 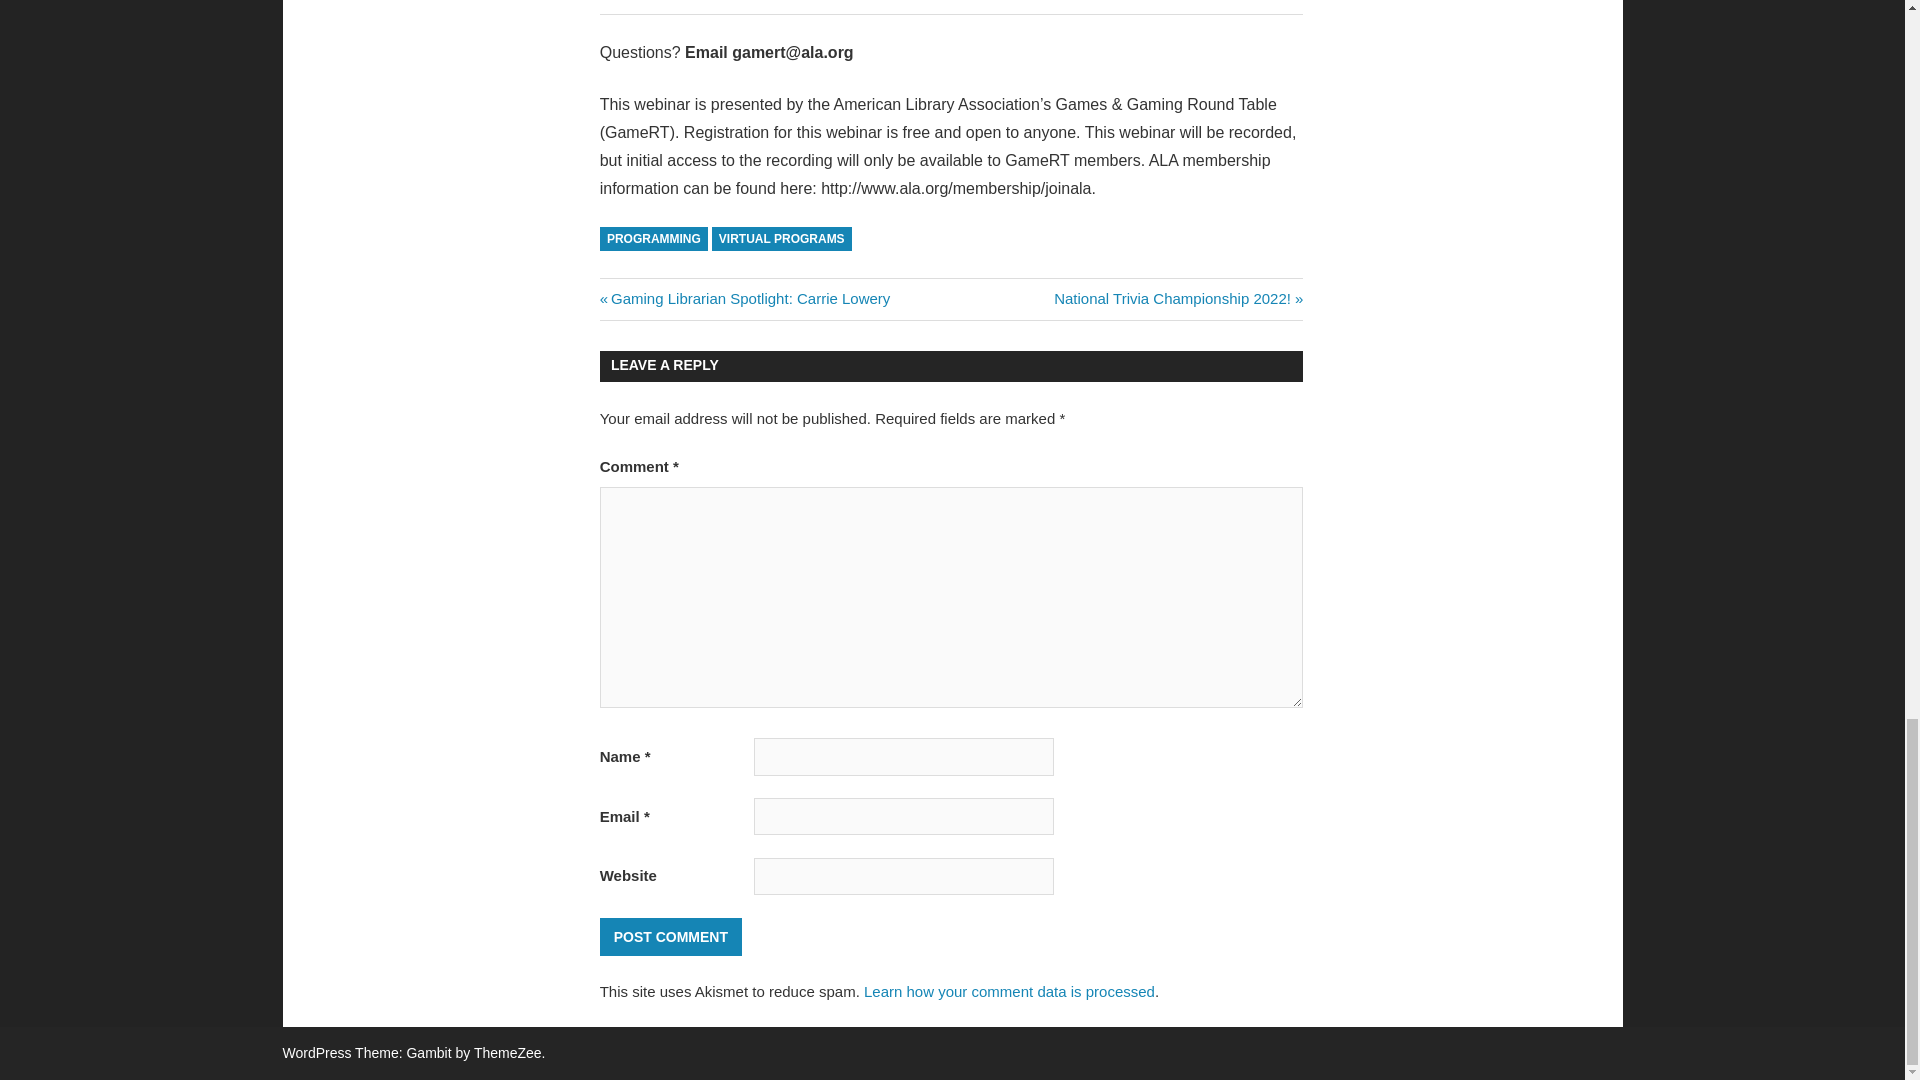 I want to click on Learn how your comment data is processed, so click(x=670, y=937).